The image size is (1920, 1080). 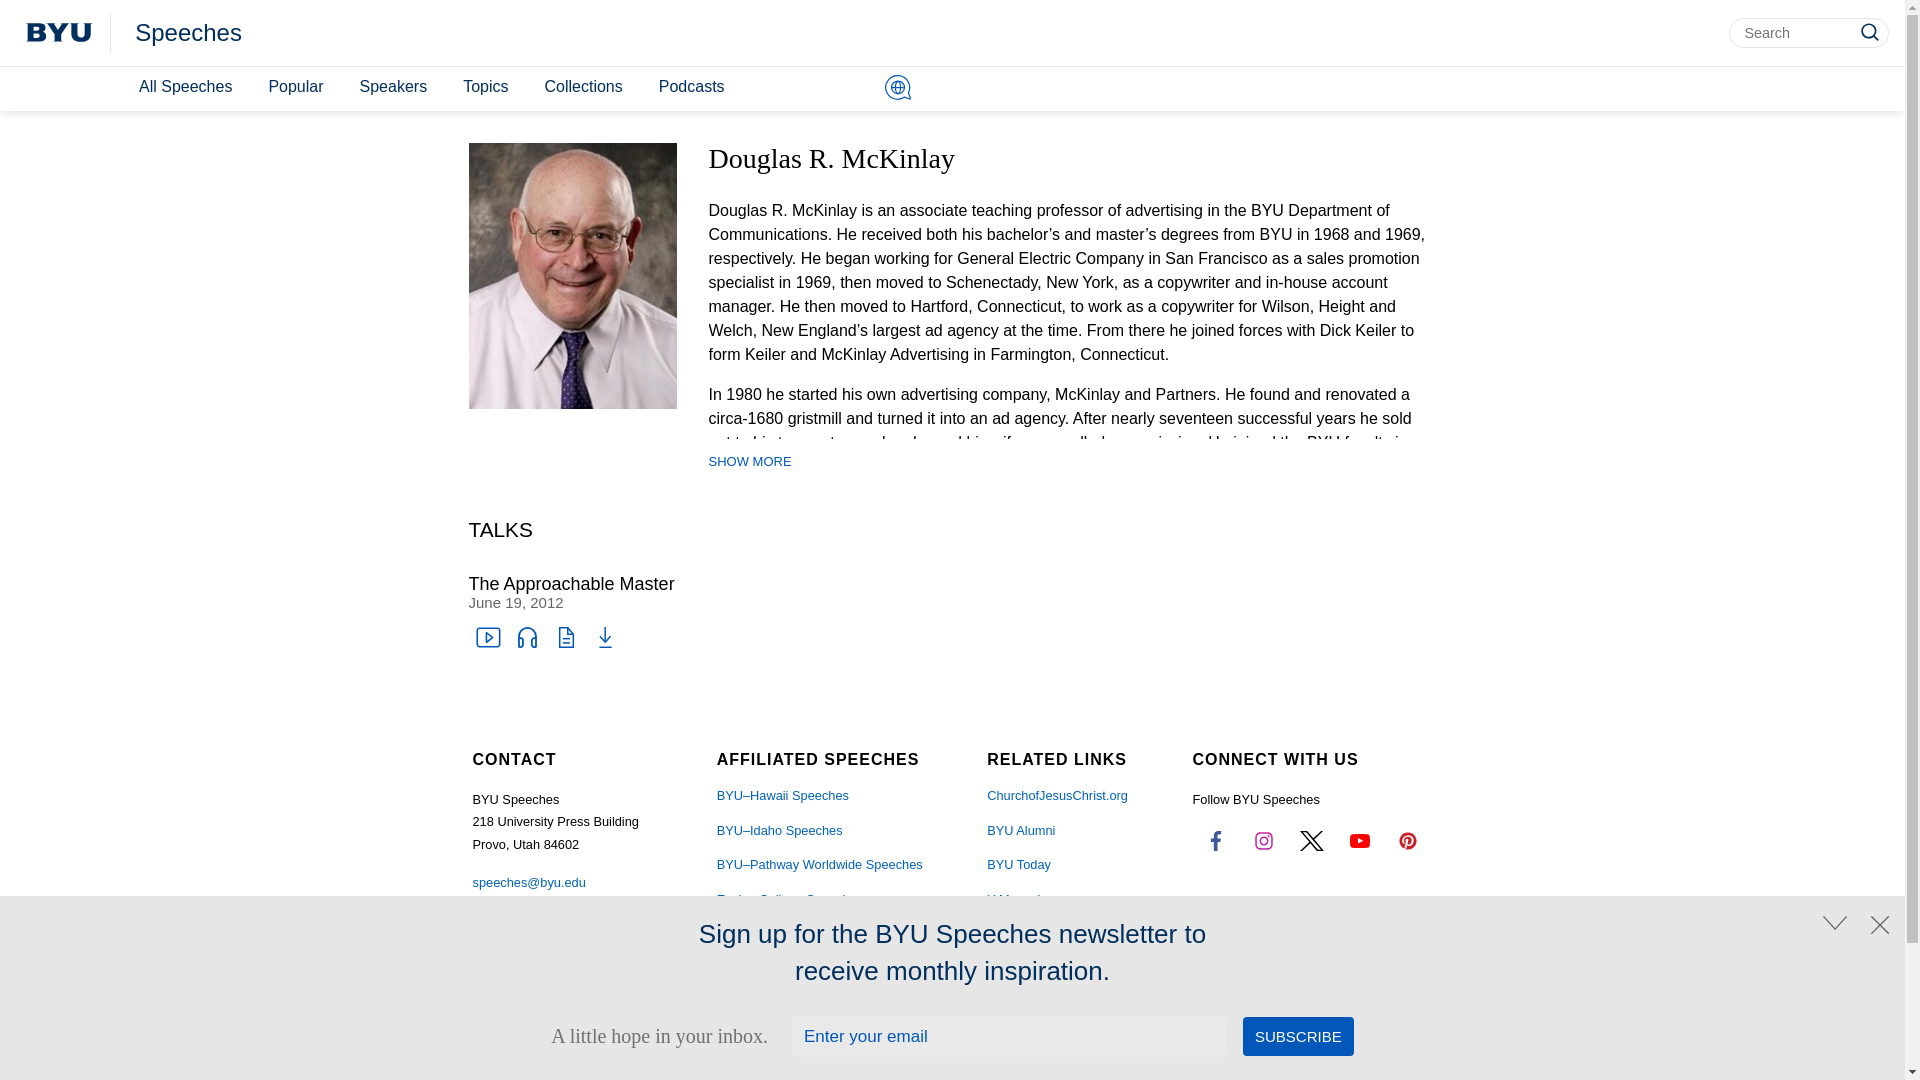 What do you see at coordinates (393, 87) in the screenshot?
I see `Speakers` at bounding box center [393, 87].